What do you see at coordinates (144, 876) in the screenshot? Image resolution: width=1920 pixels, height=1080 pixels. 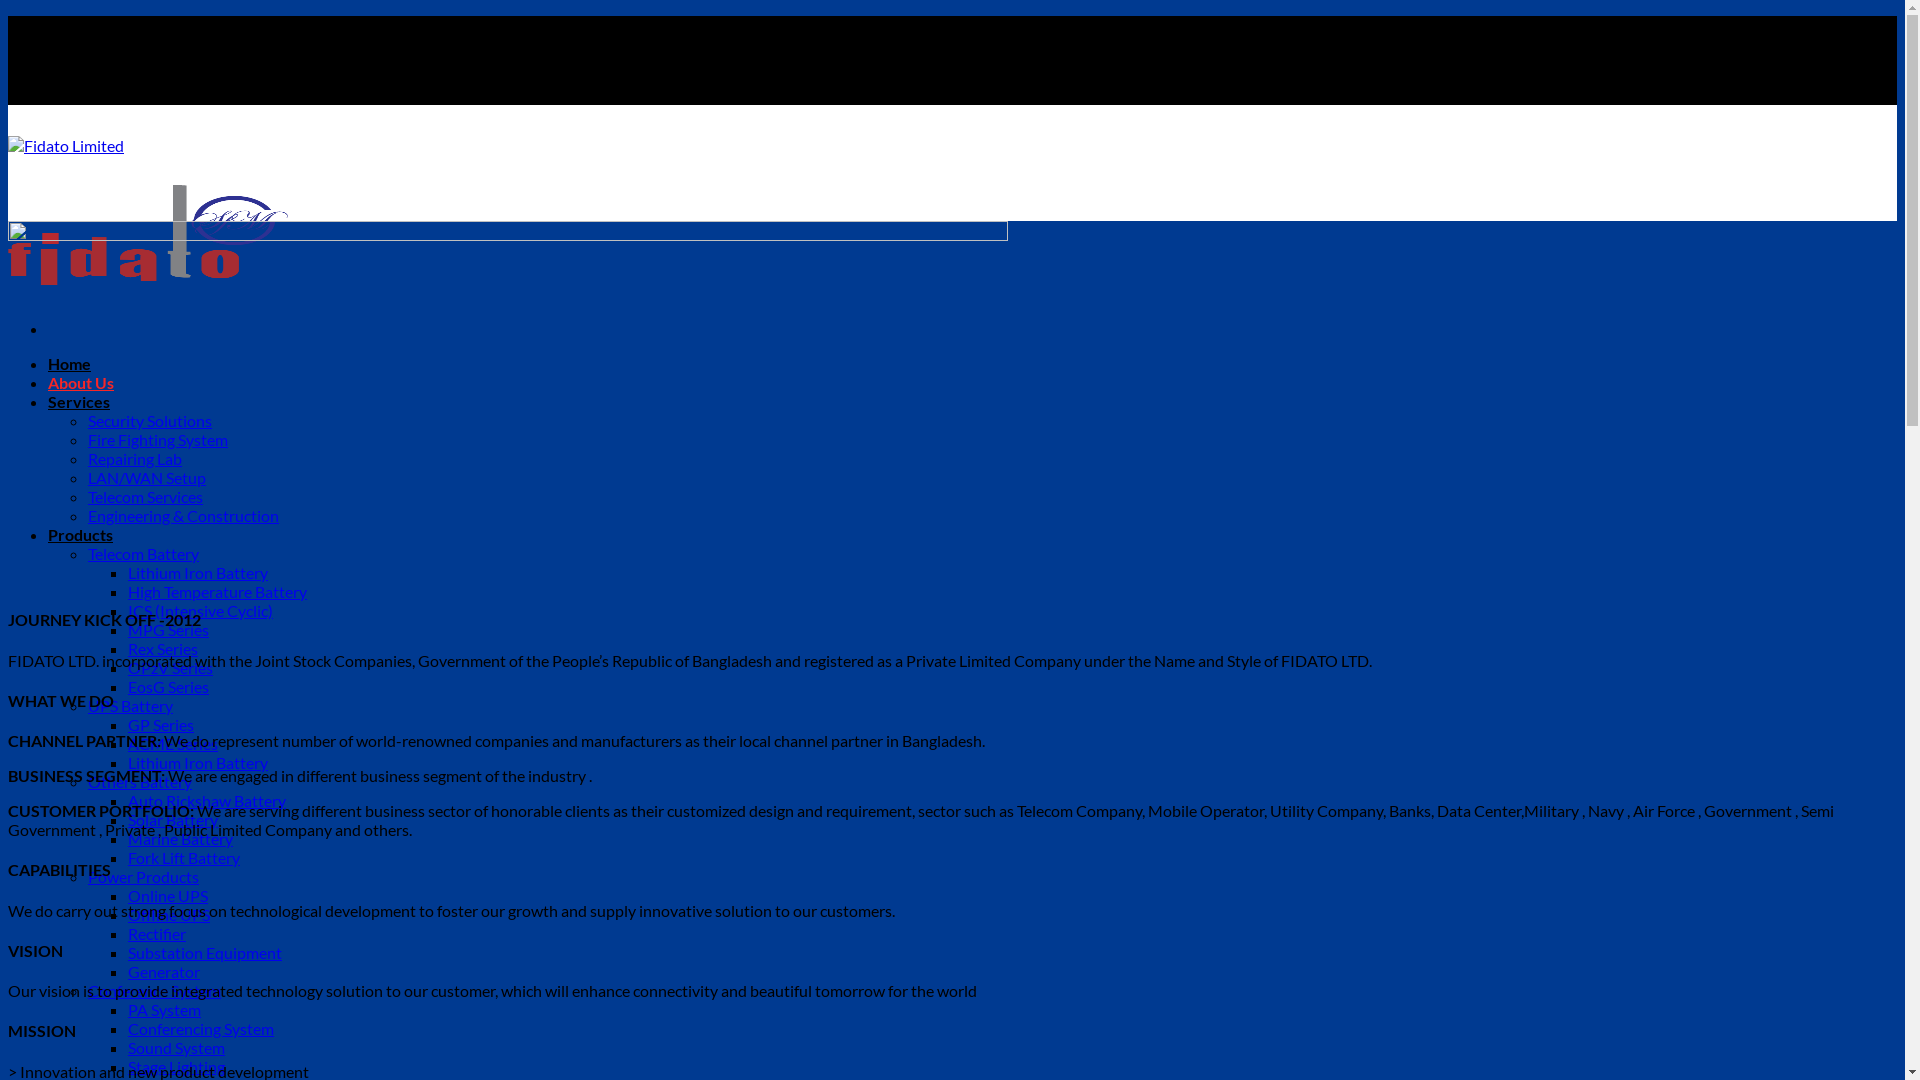 I see `Power Products` at bounding box center [144, 876].